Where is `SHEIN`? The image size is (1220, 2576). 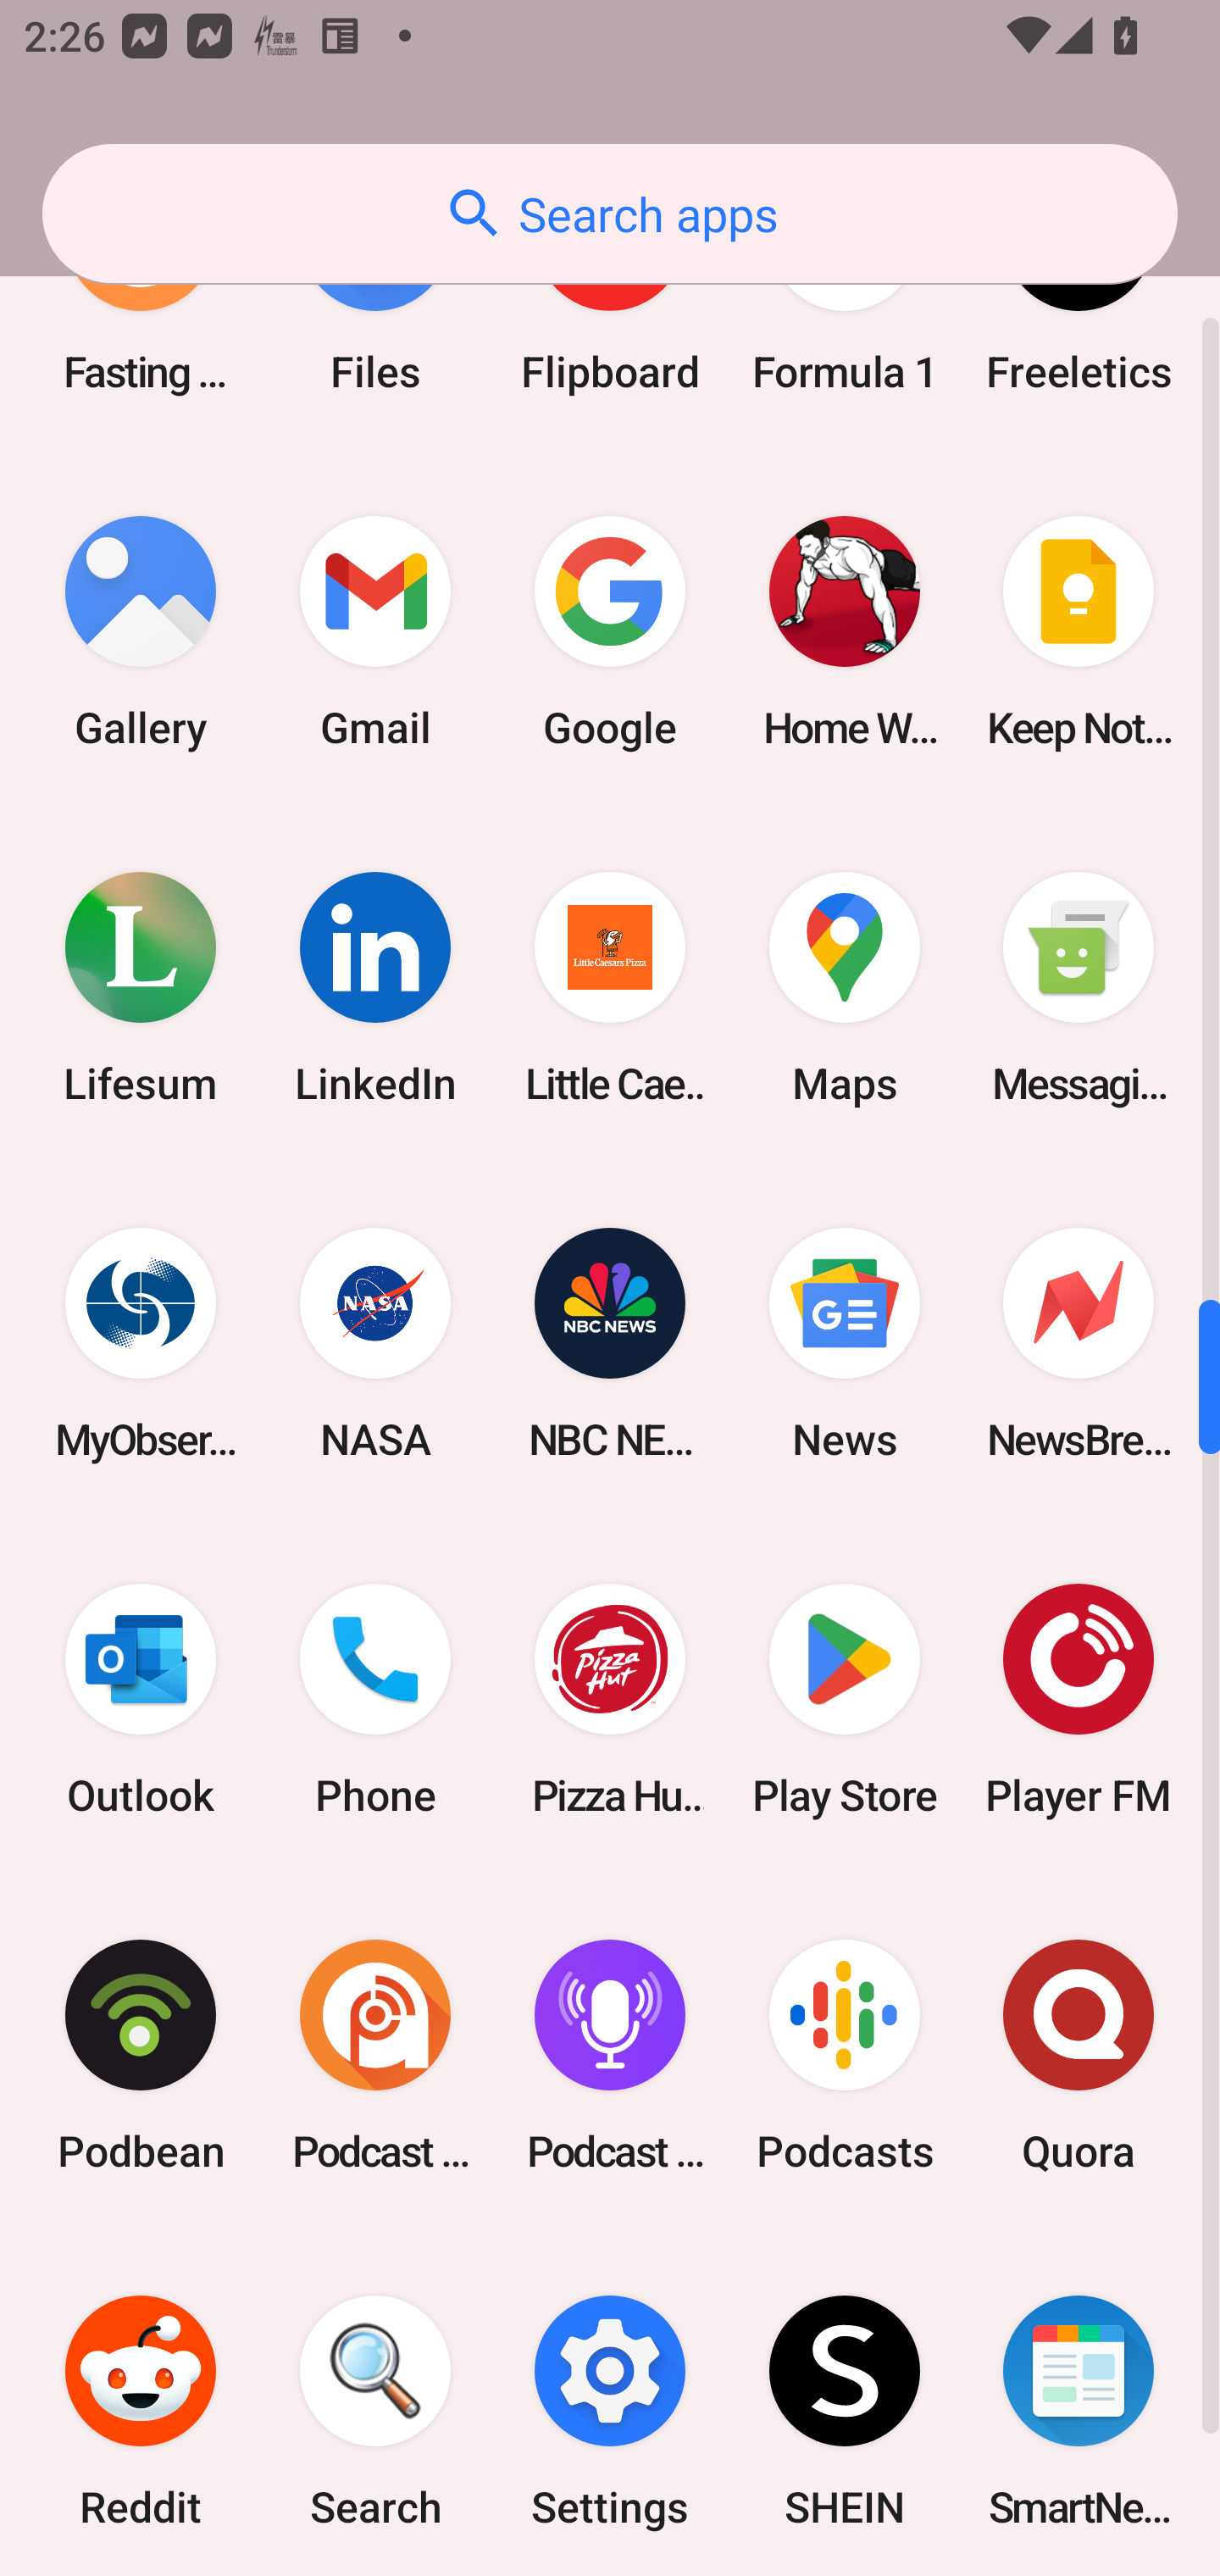 SHEIN is located at coordinates (844, 2405).